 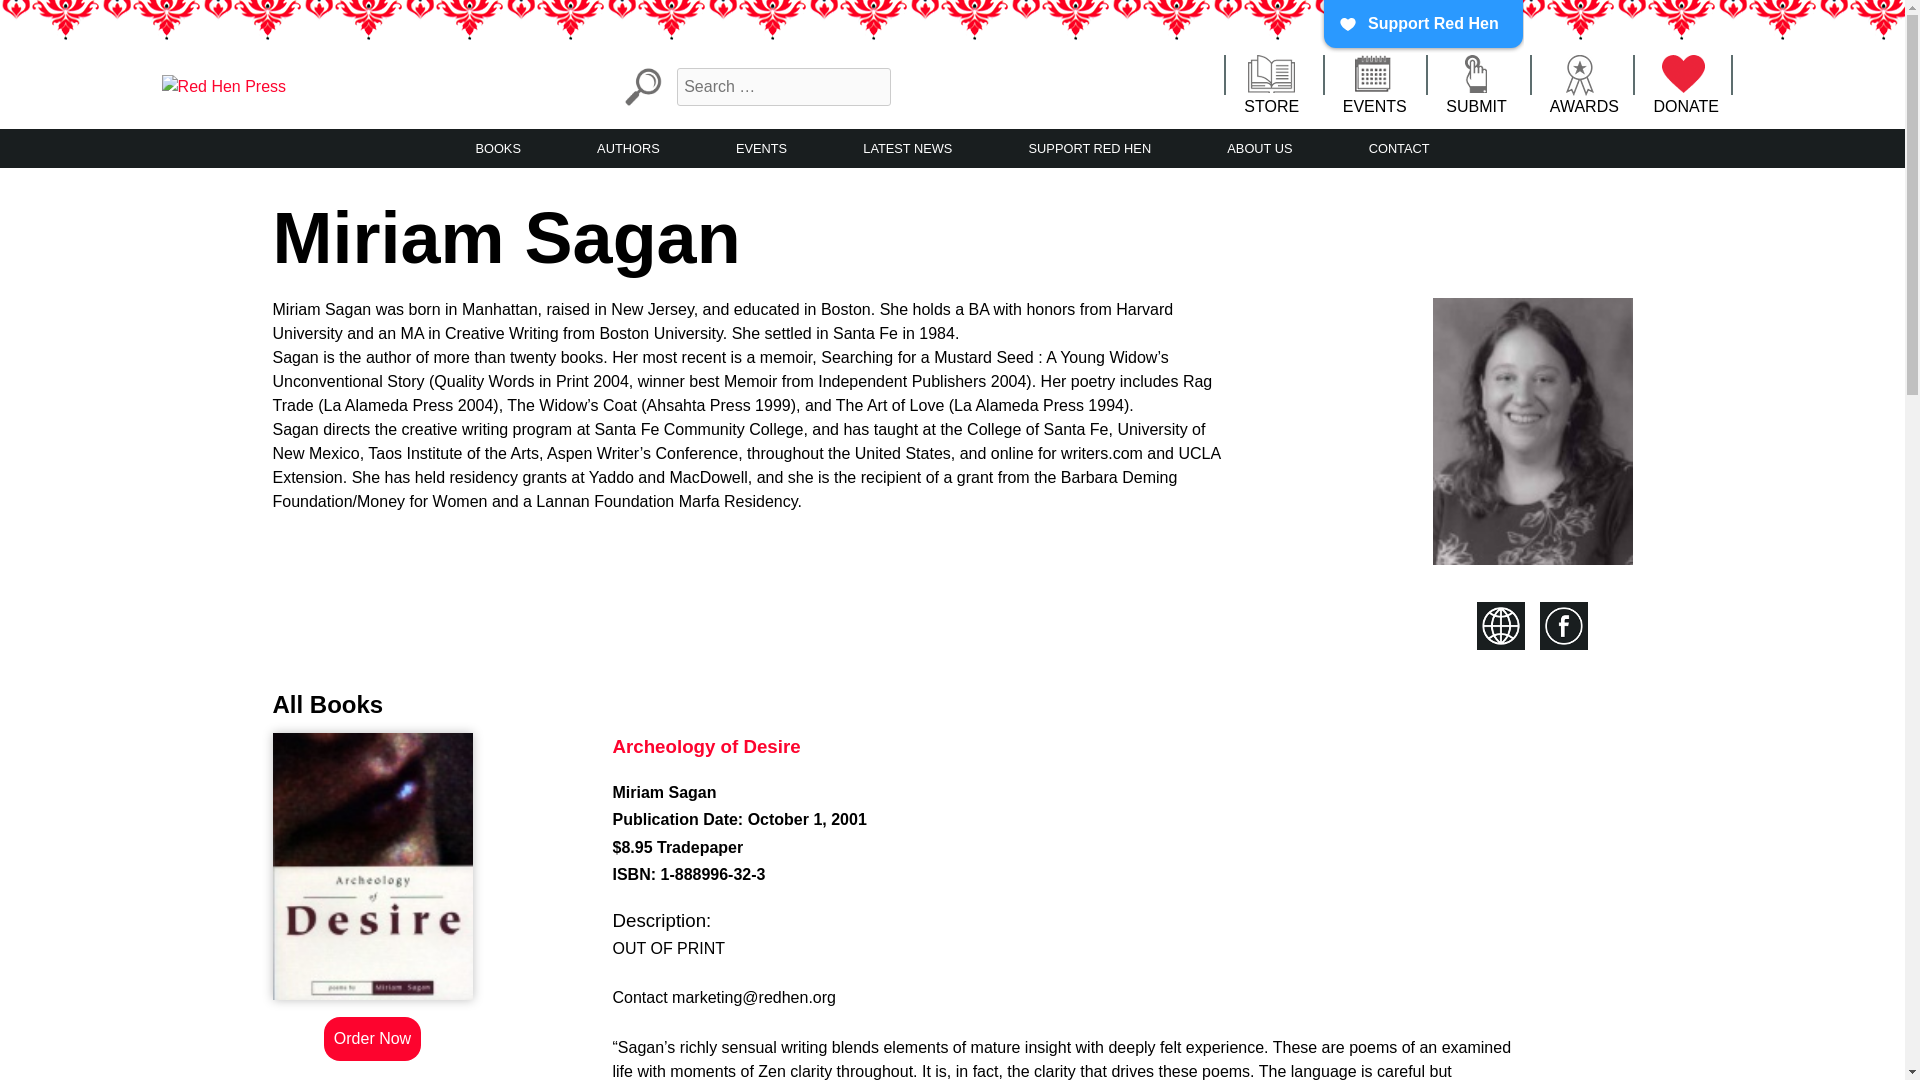 What do you see at coordinates (761, 148) in the screenshot?
I see `EVENTS` at bounding box center [761, 148].